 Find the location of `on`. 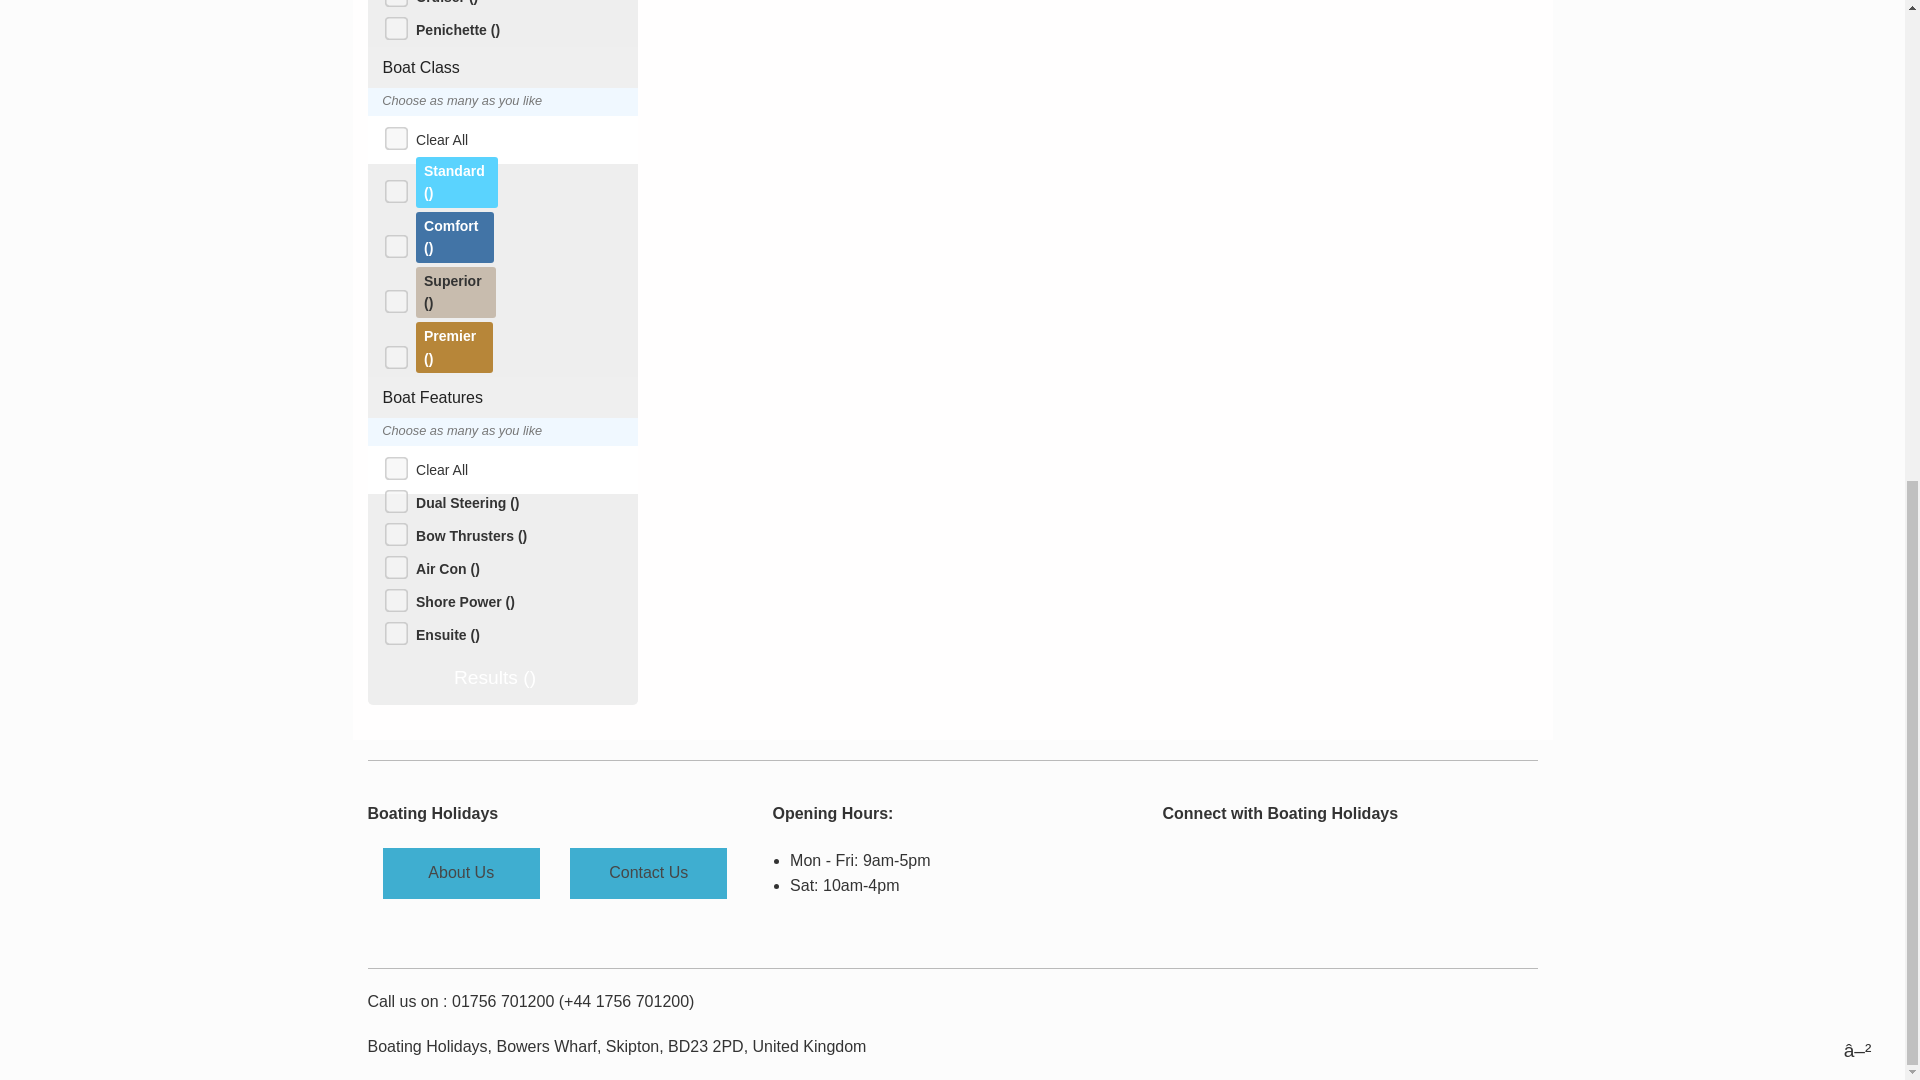

on is located at coordinates (391, 24).